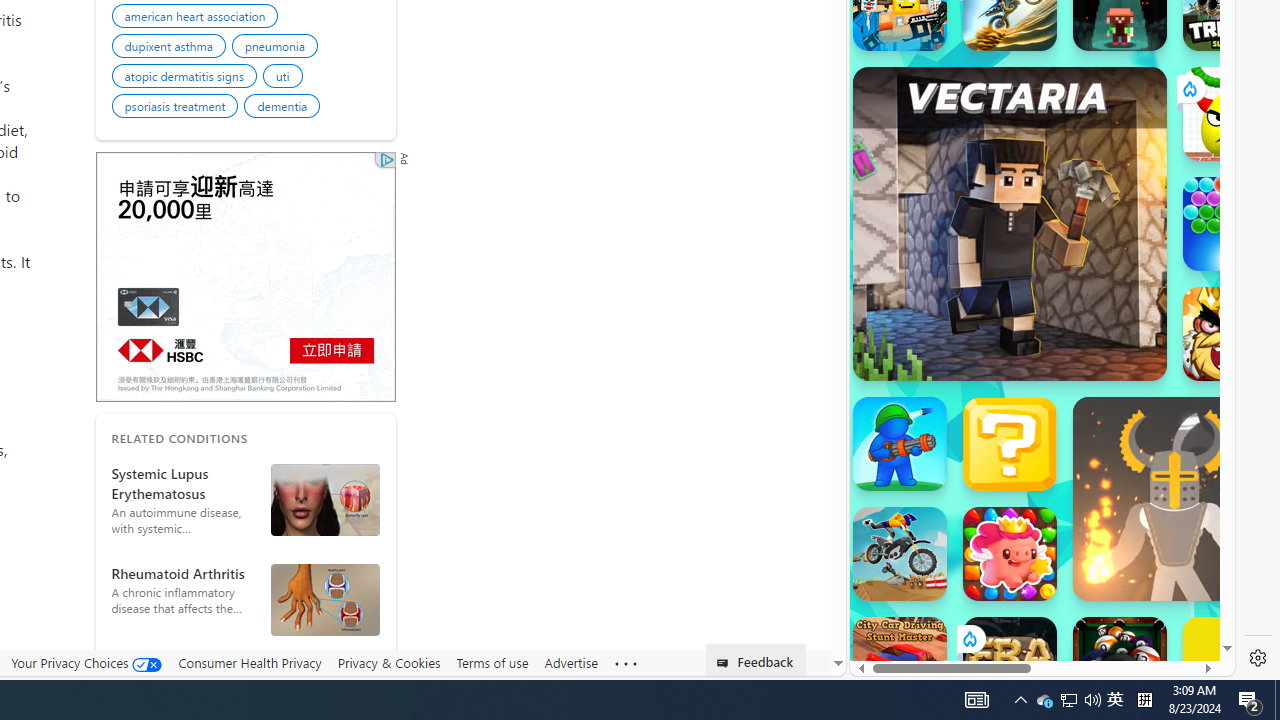  Describe the element at coordinates (1217, 290) in the screenshot. I see `Crazy Cars` at that location.